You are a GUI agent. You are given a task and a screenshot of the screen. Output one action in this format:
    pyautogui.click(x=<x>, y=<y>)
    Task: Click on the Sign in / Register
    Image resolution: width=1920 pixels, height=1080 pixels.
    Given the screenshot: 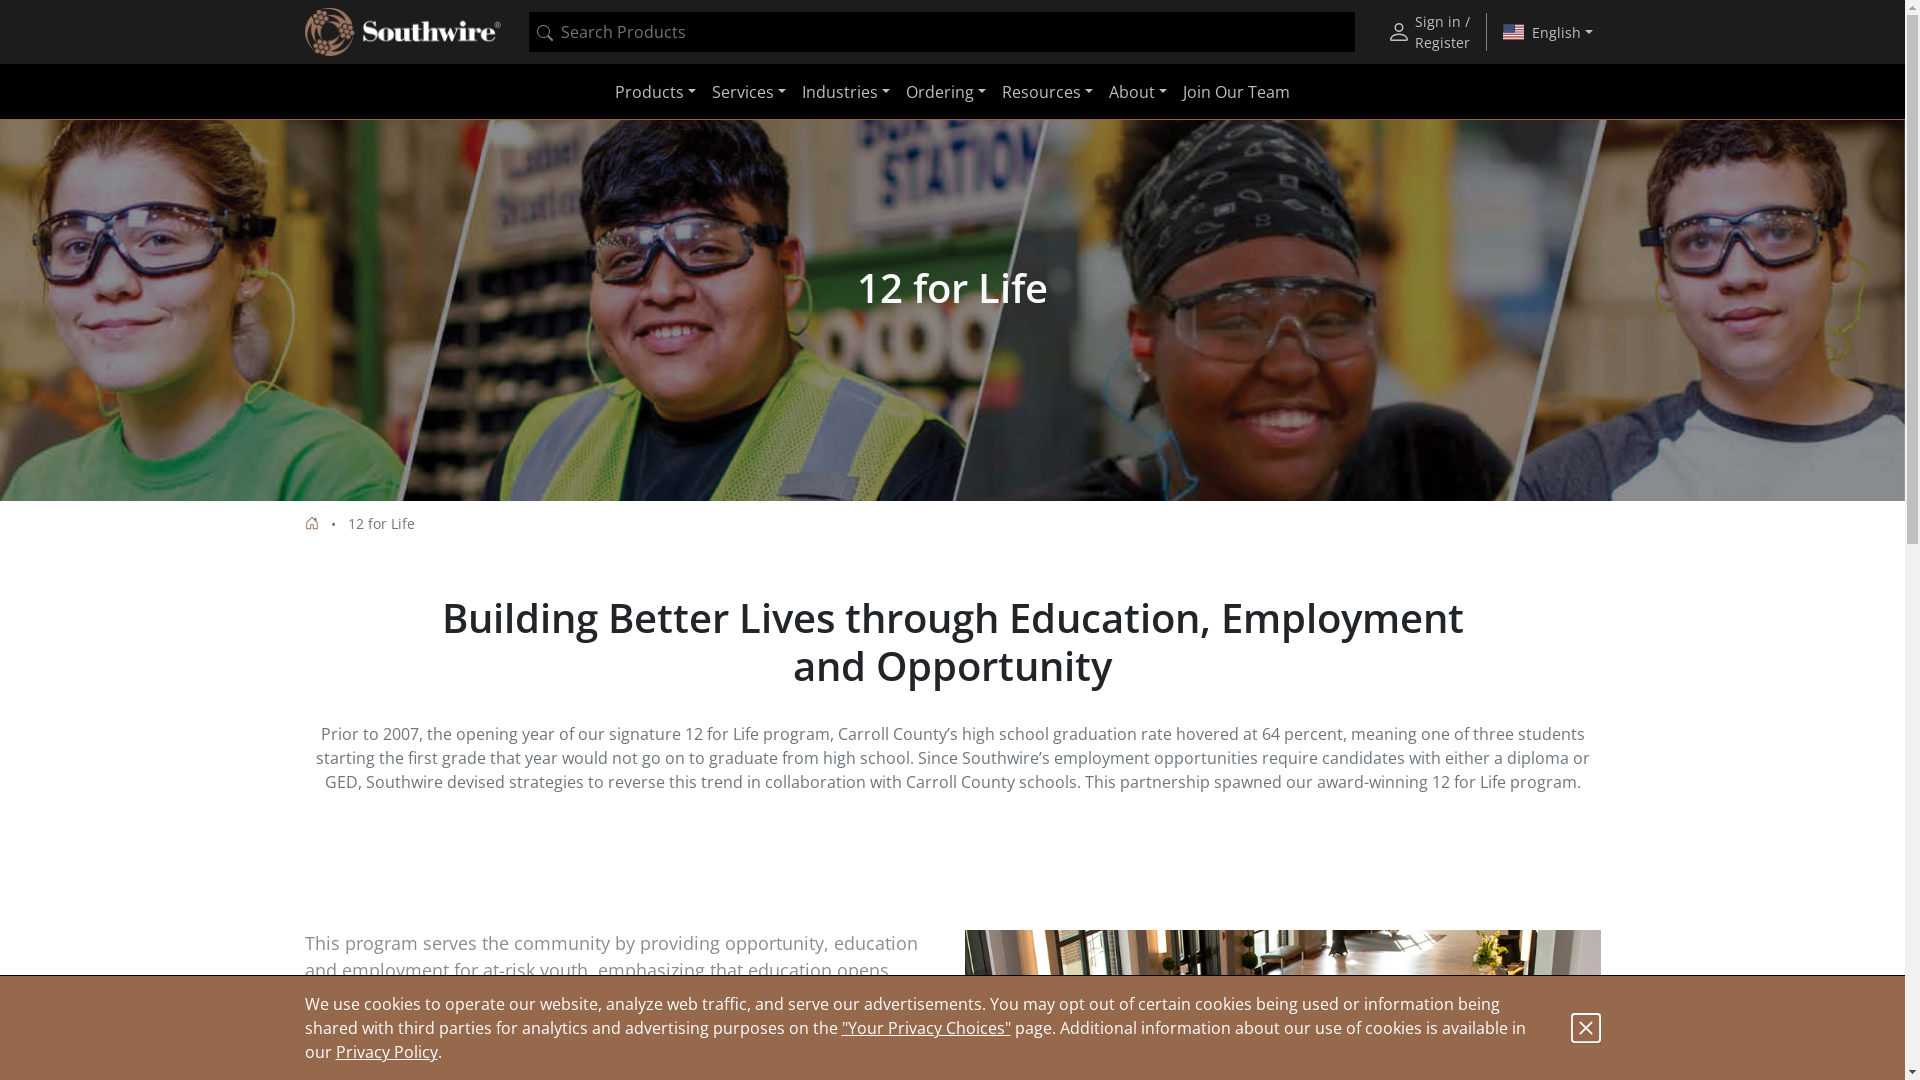 What is the action you would take?
    pyautogui.click(x=1428, y=32)
    